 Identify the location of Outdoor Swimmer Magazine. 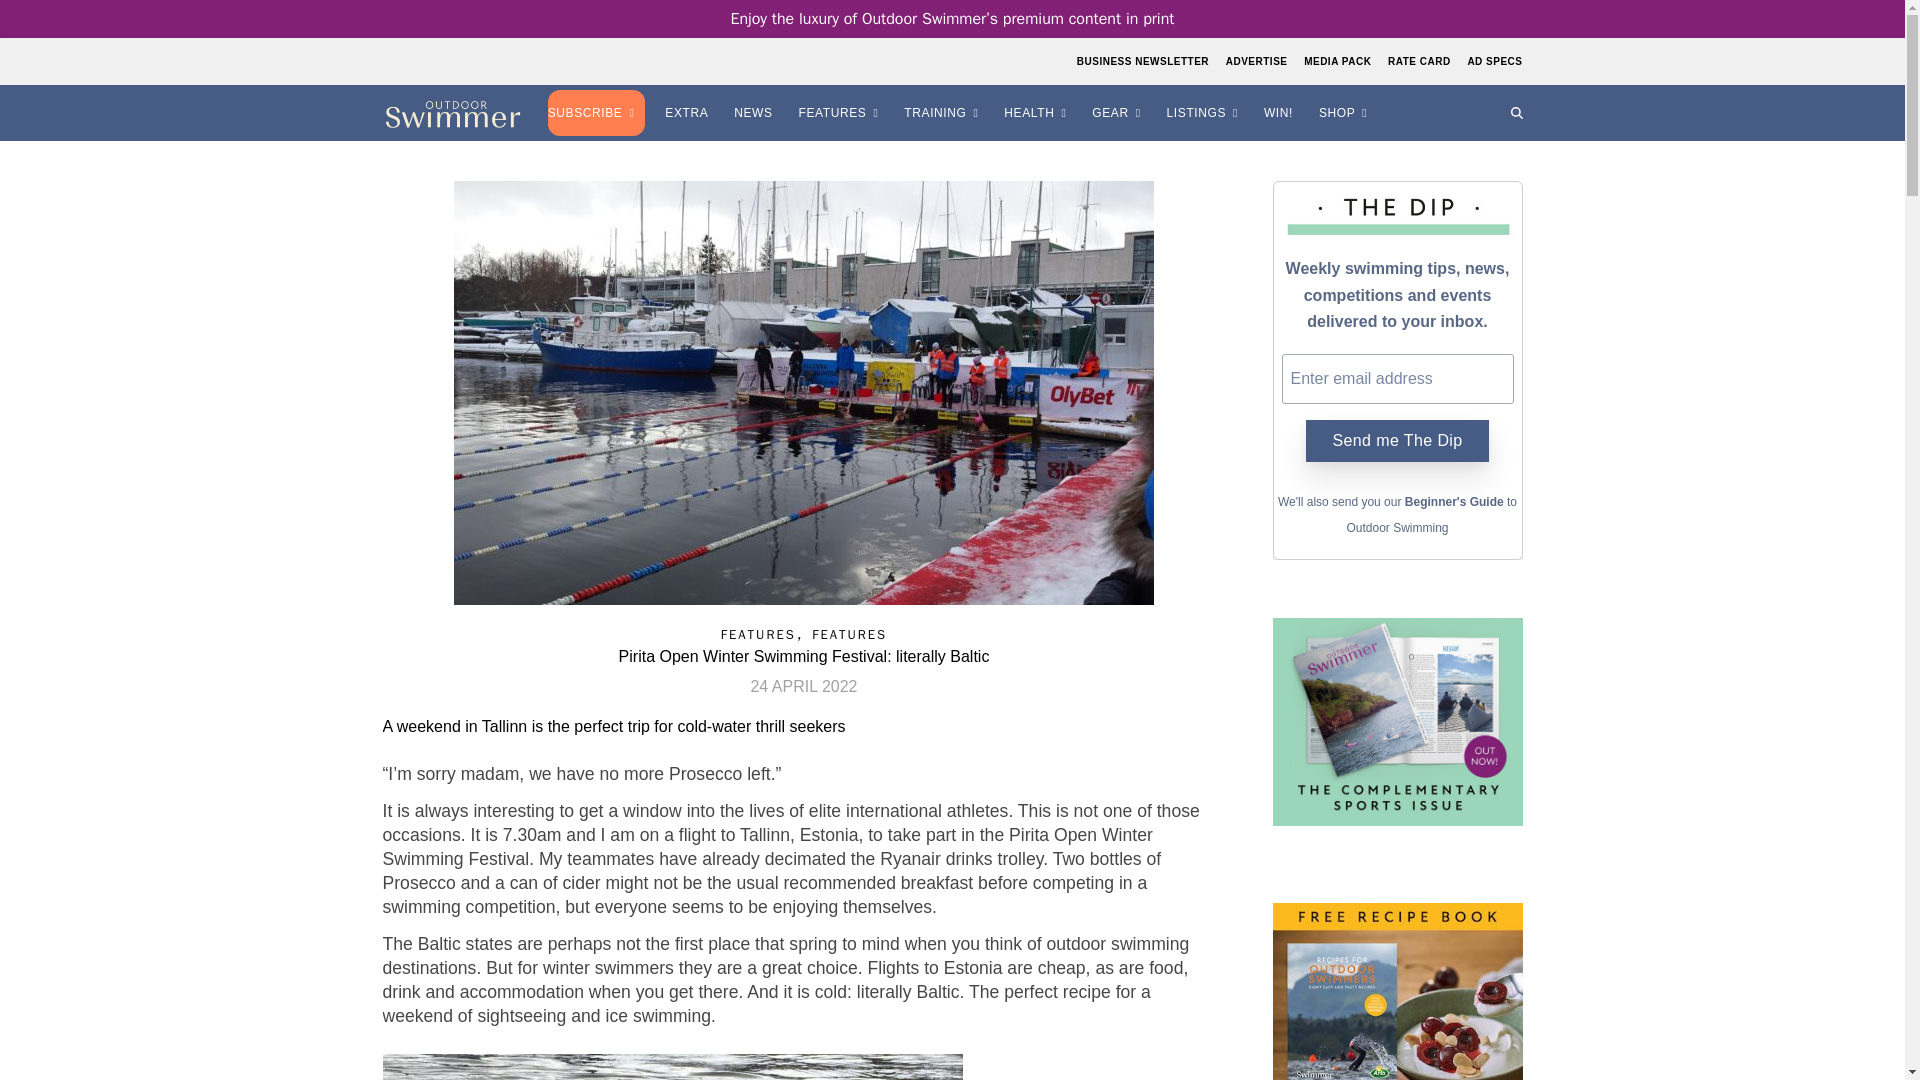
(452, 113).